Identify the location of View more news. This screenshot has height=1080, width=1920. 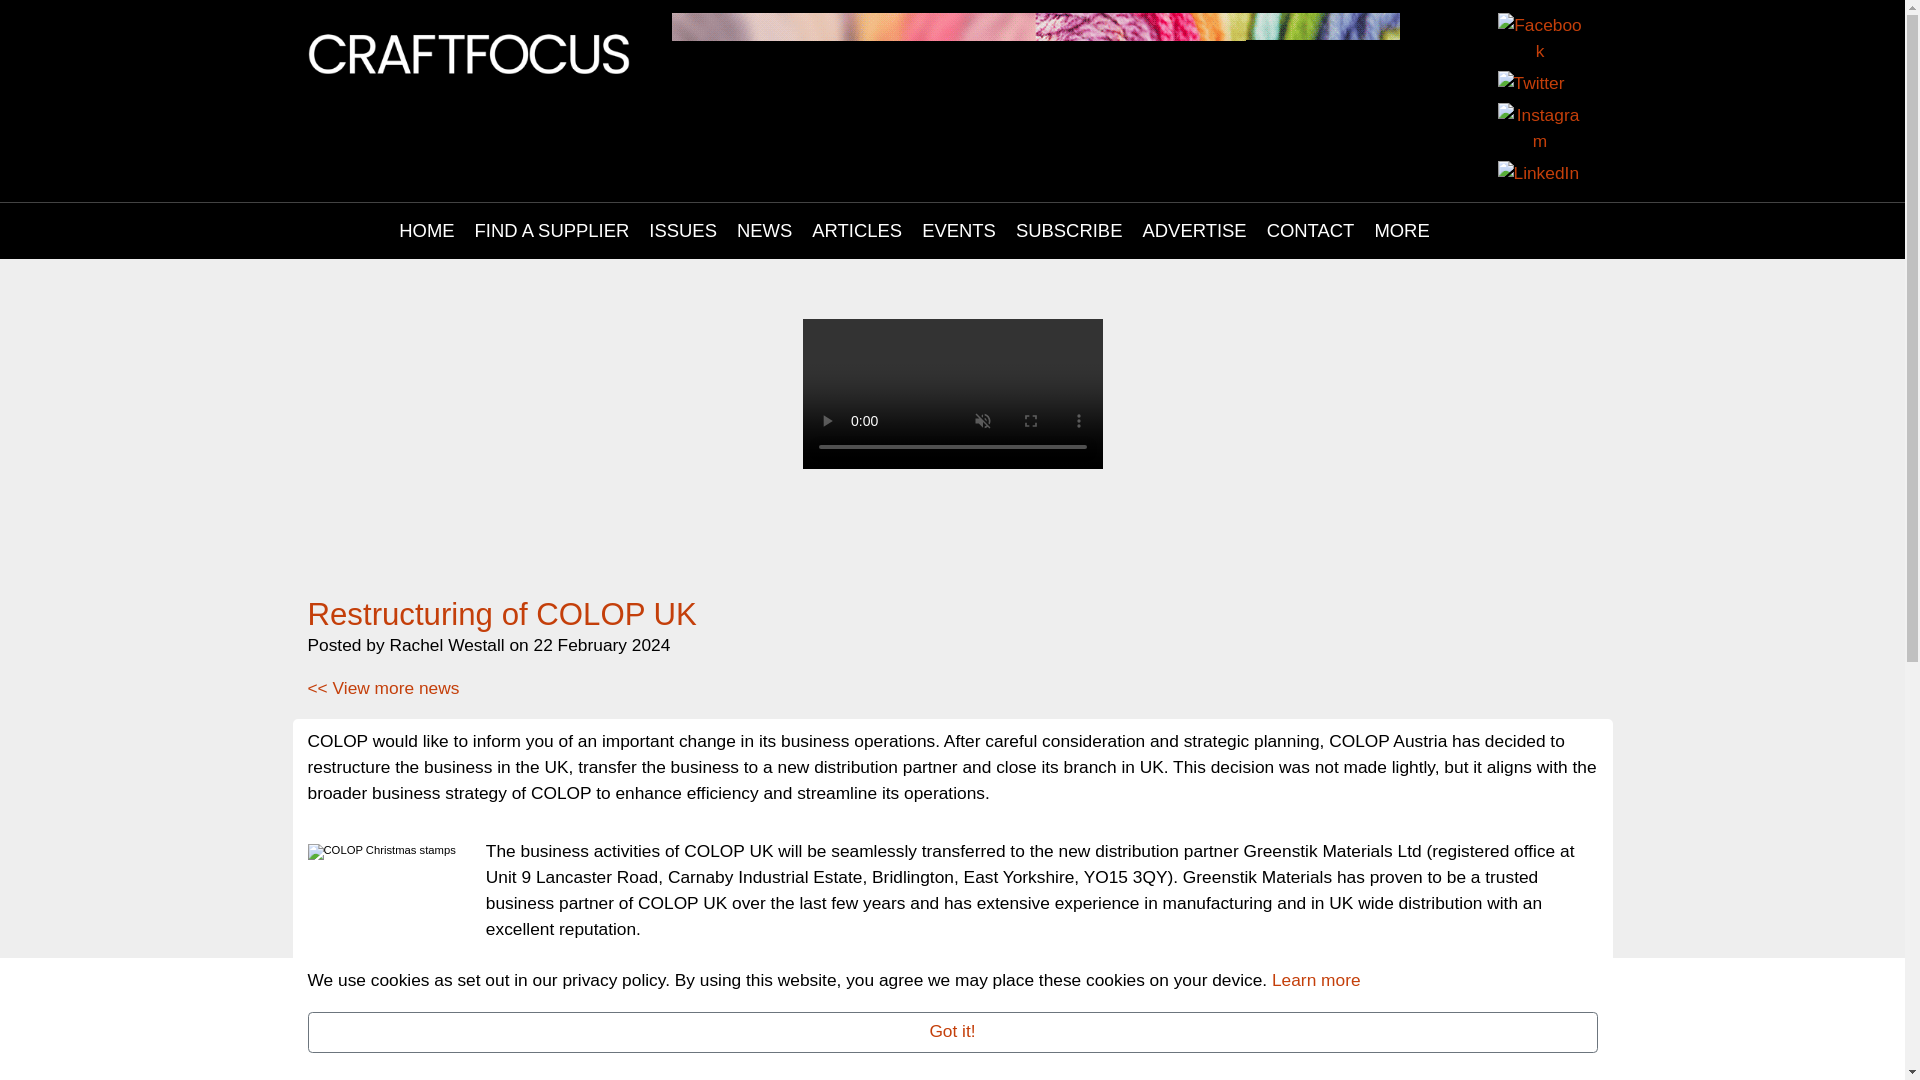
(384, 612).